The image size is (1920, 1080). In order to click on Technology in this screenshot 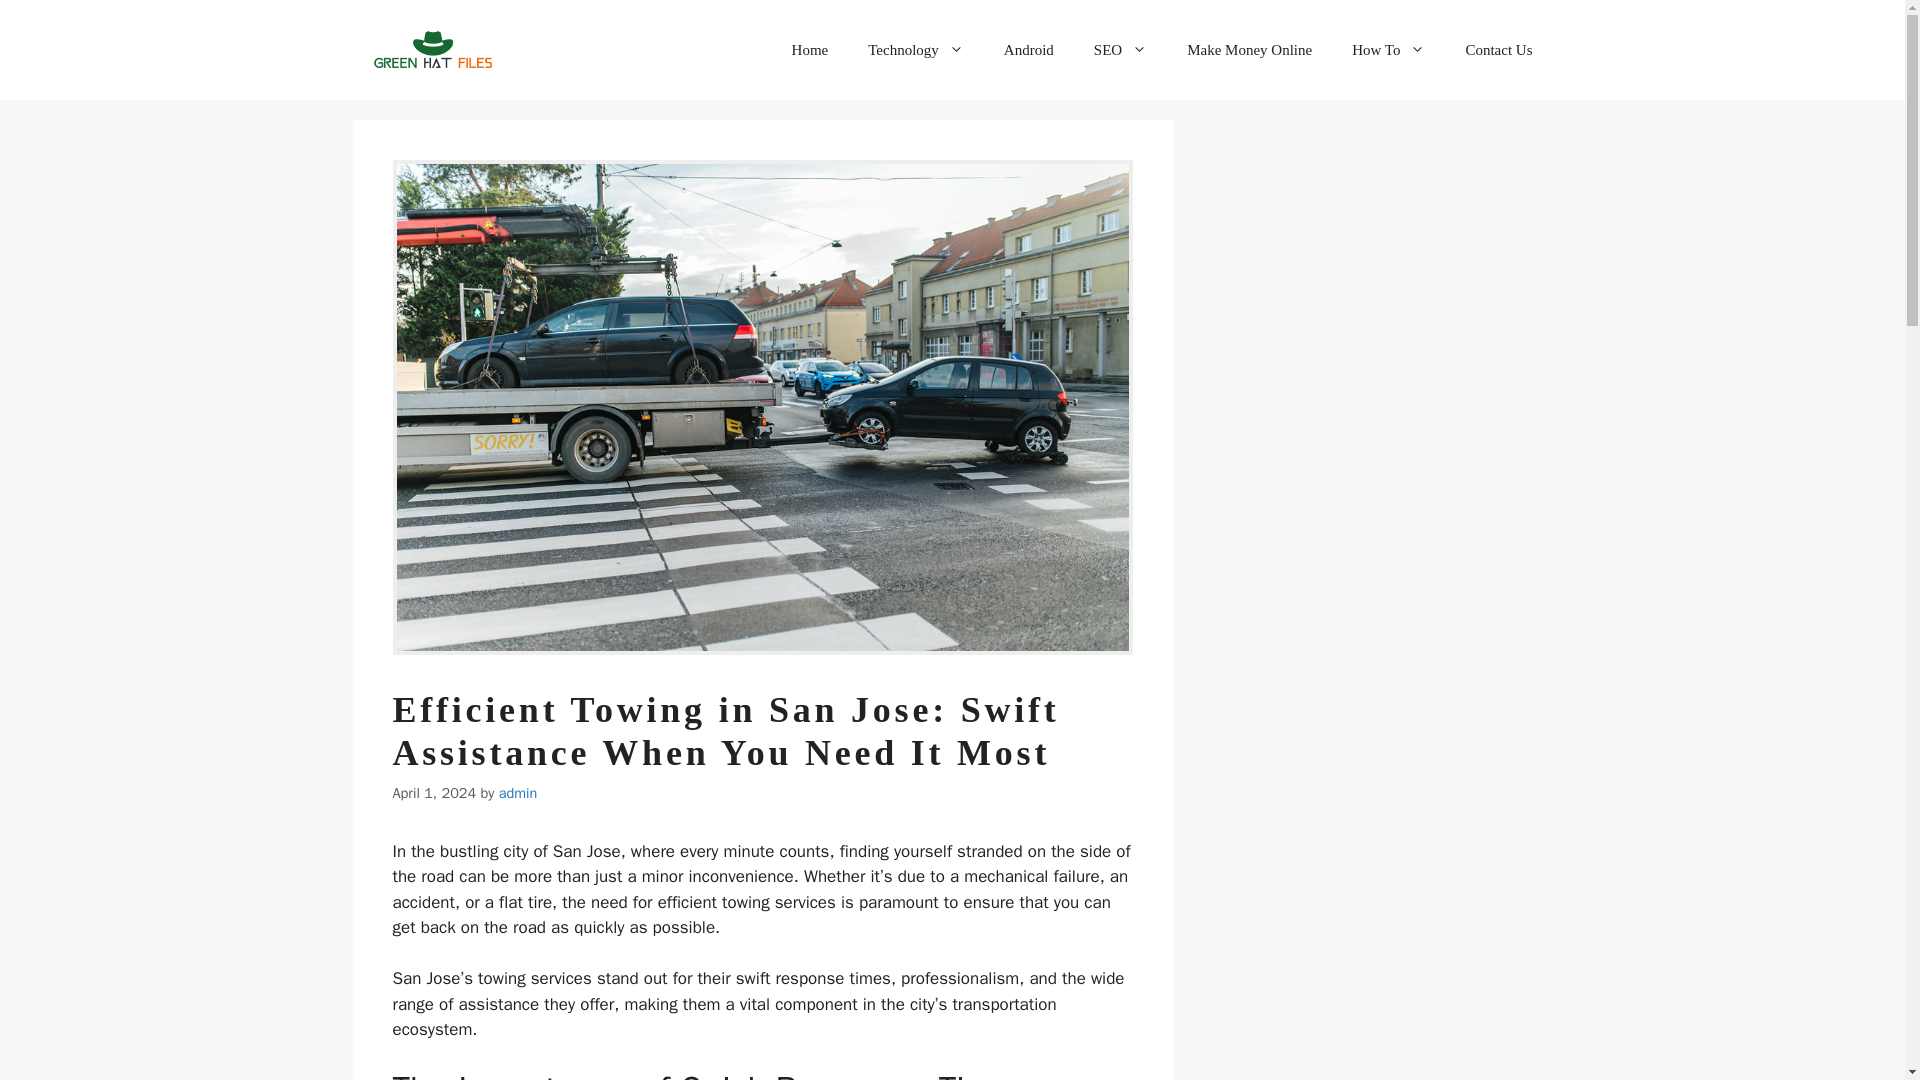, I will do `click(916, 50)`.